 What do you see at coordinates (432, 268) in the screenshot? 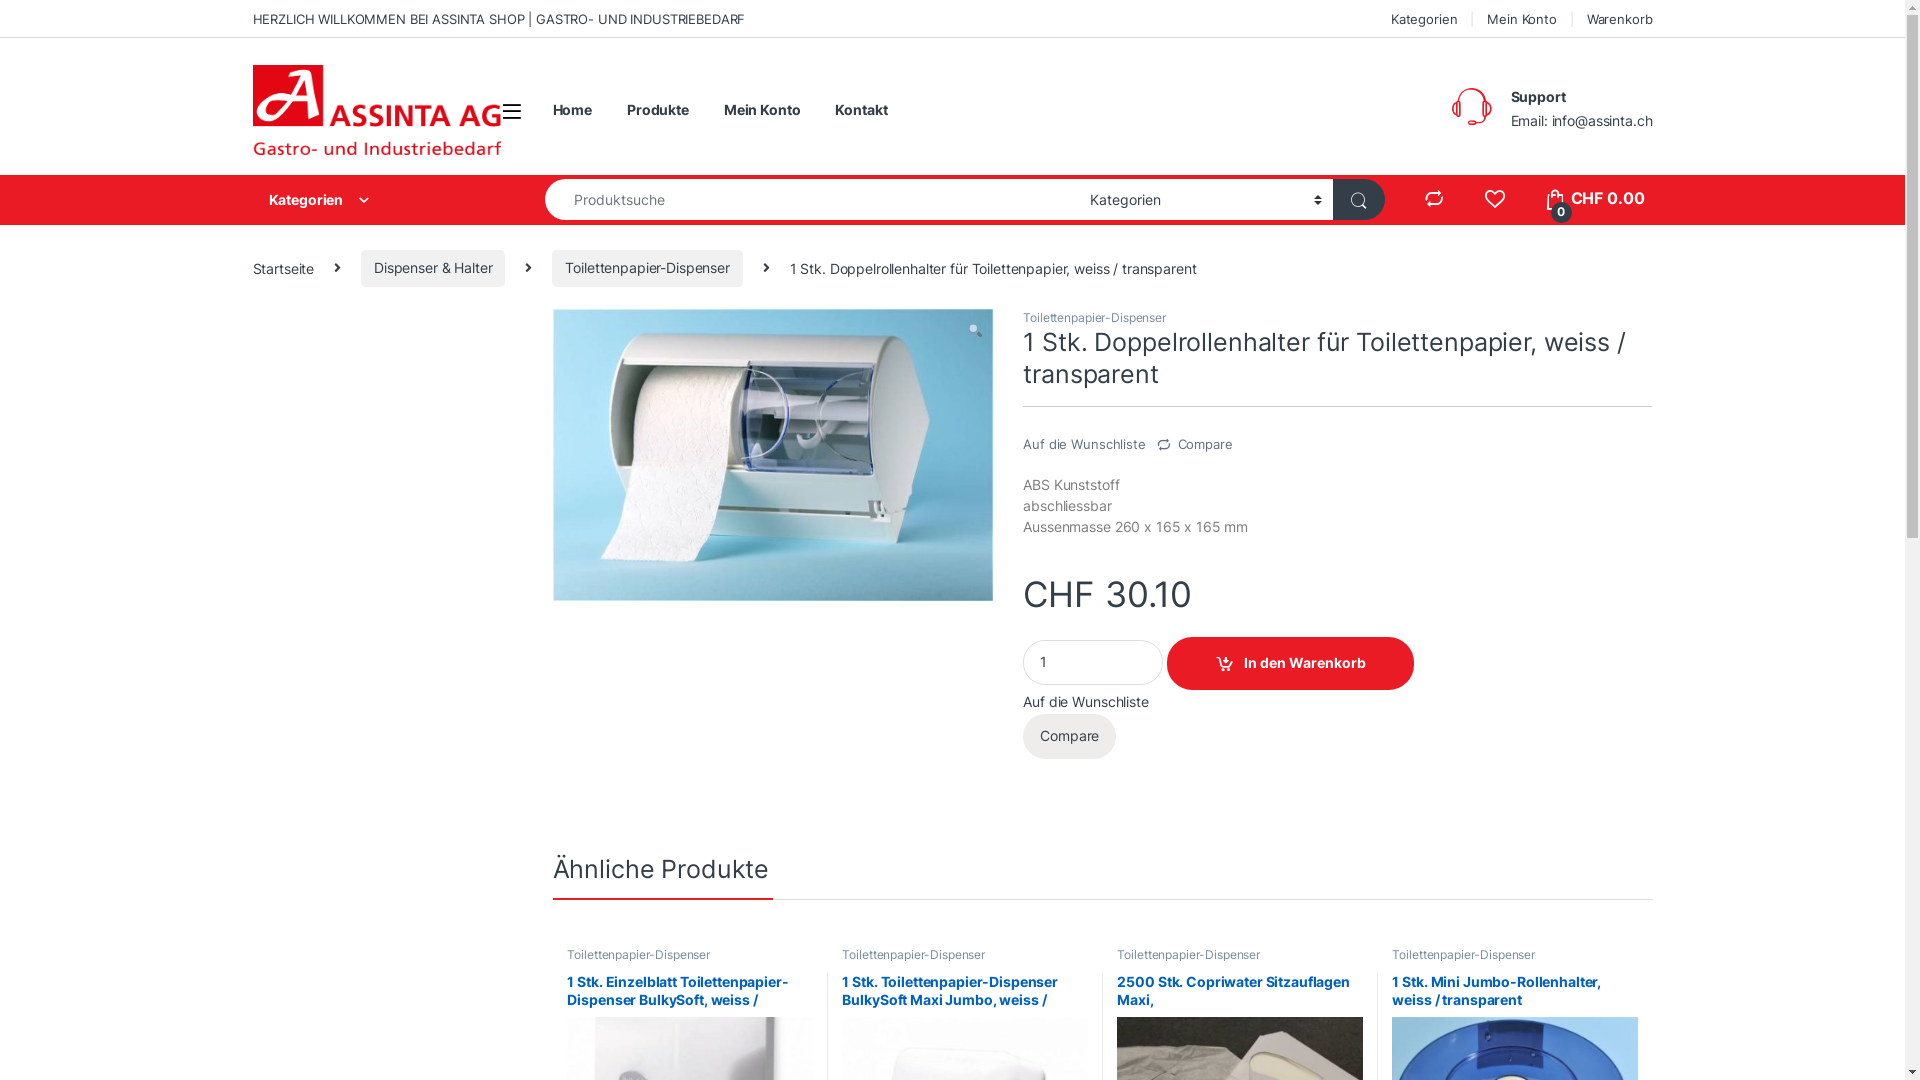
I see `Dispenser & Halter` at bounding box center [432, 268].